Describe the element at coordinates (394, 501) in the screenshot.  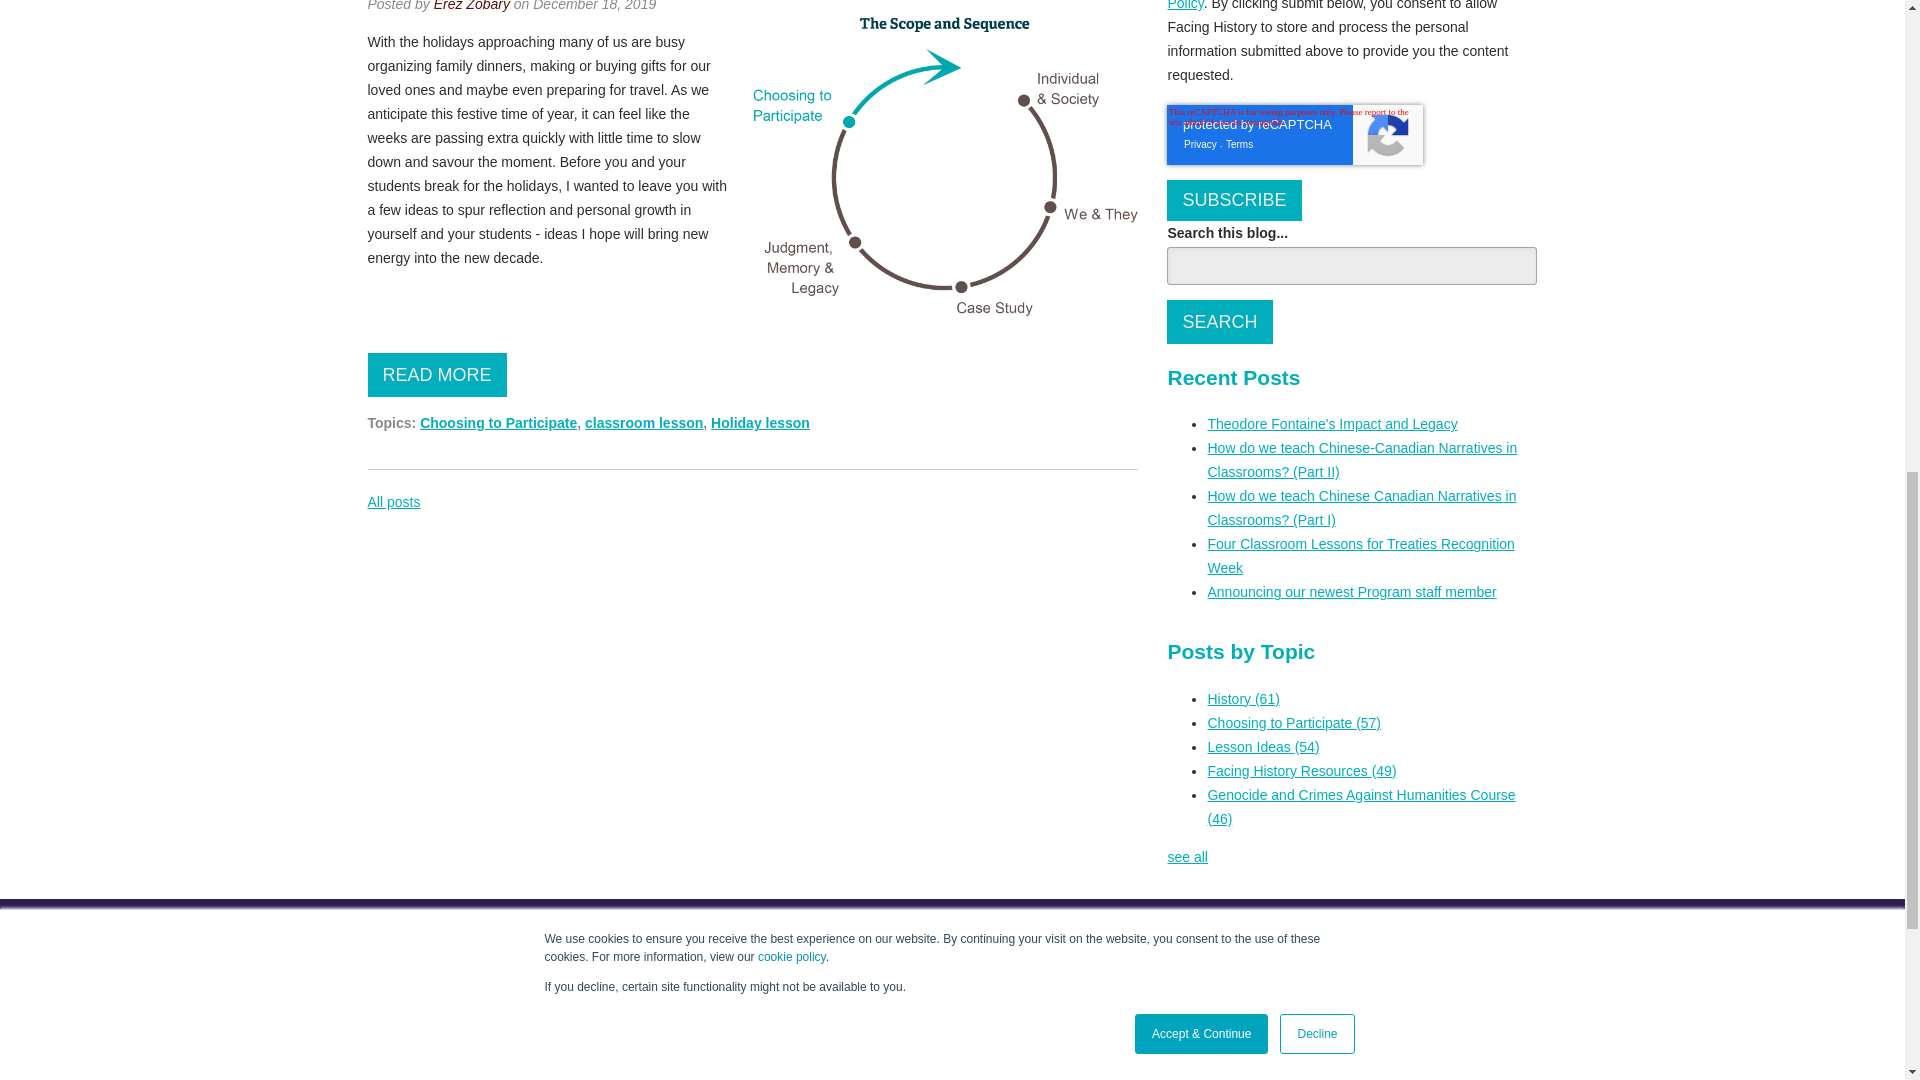
I see `All posts` at that location.